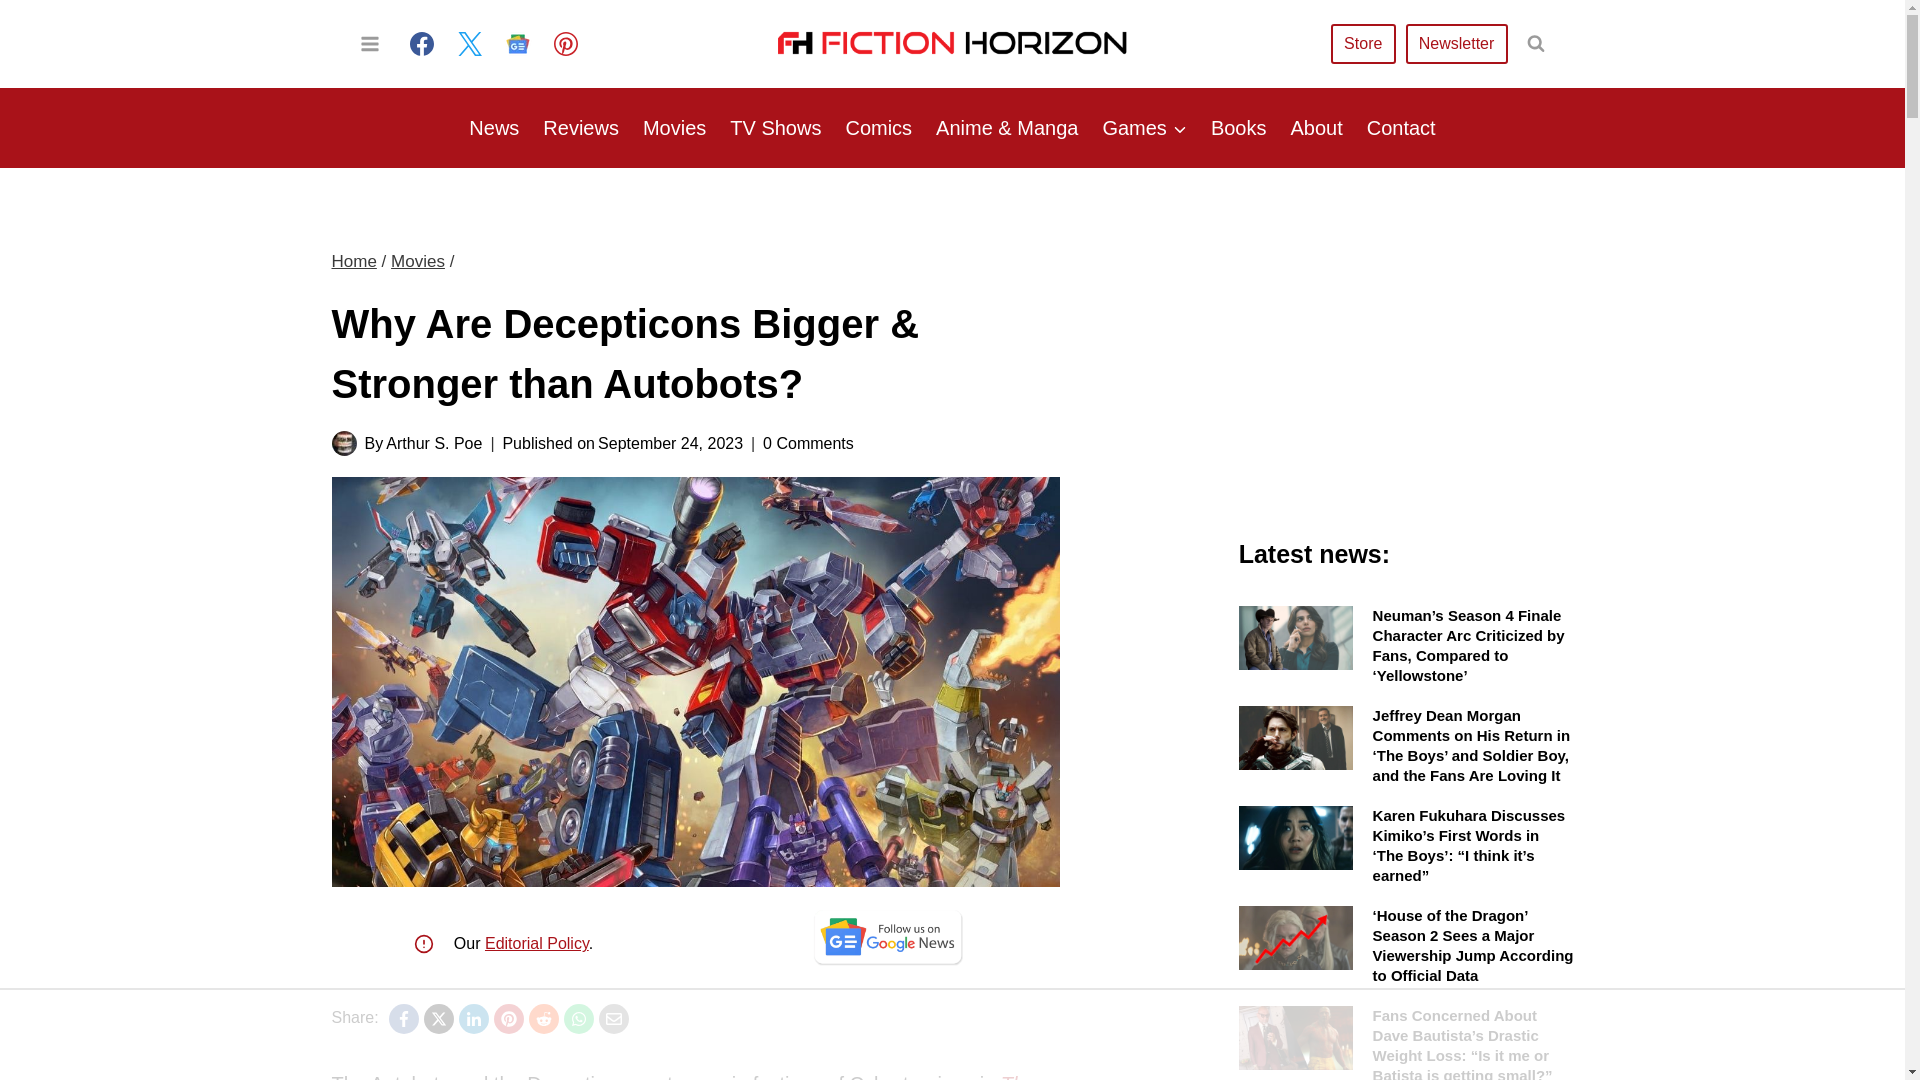 The image size is (1920, 1080). I want to click on Newsletter, so click(1456, 42).